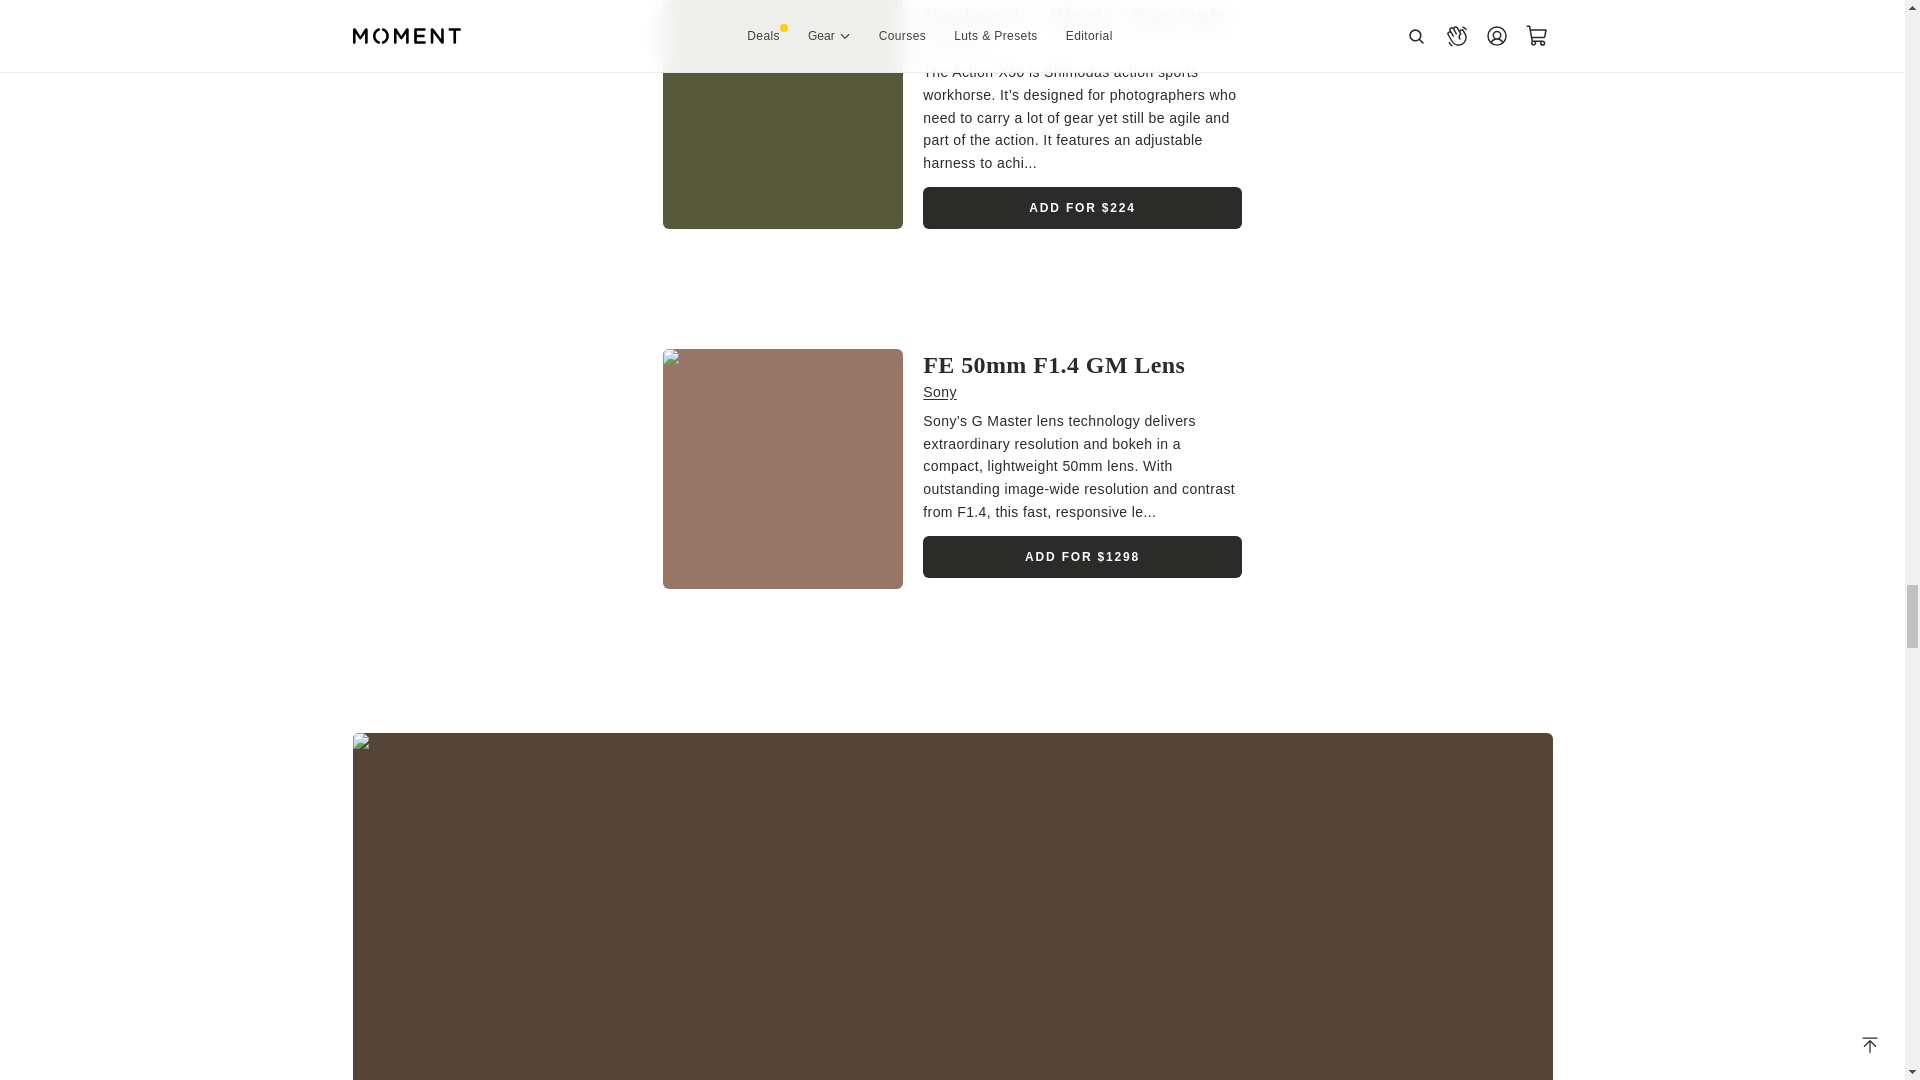  What do you see at coordinates (1054, 365) in the screenshot?
I see `FE 50mm F1.4 GM Lens` at bounding box center [1054, 365].